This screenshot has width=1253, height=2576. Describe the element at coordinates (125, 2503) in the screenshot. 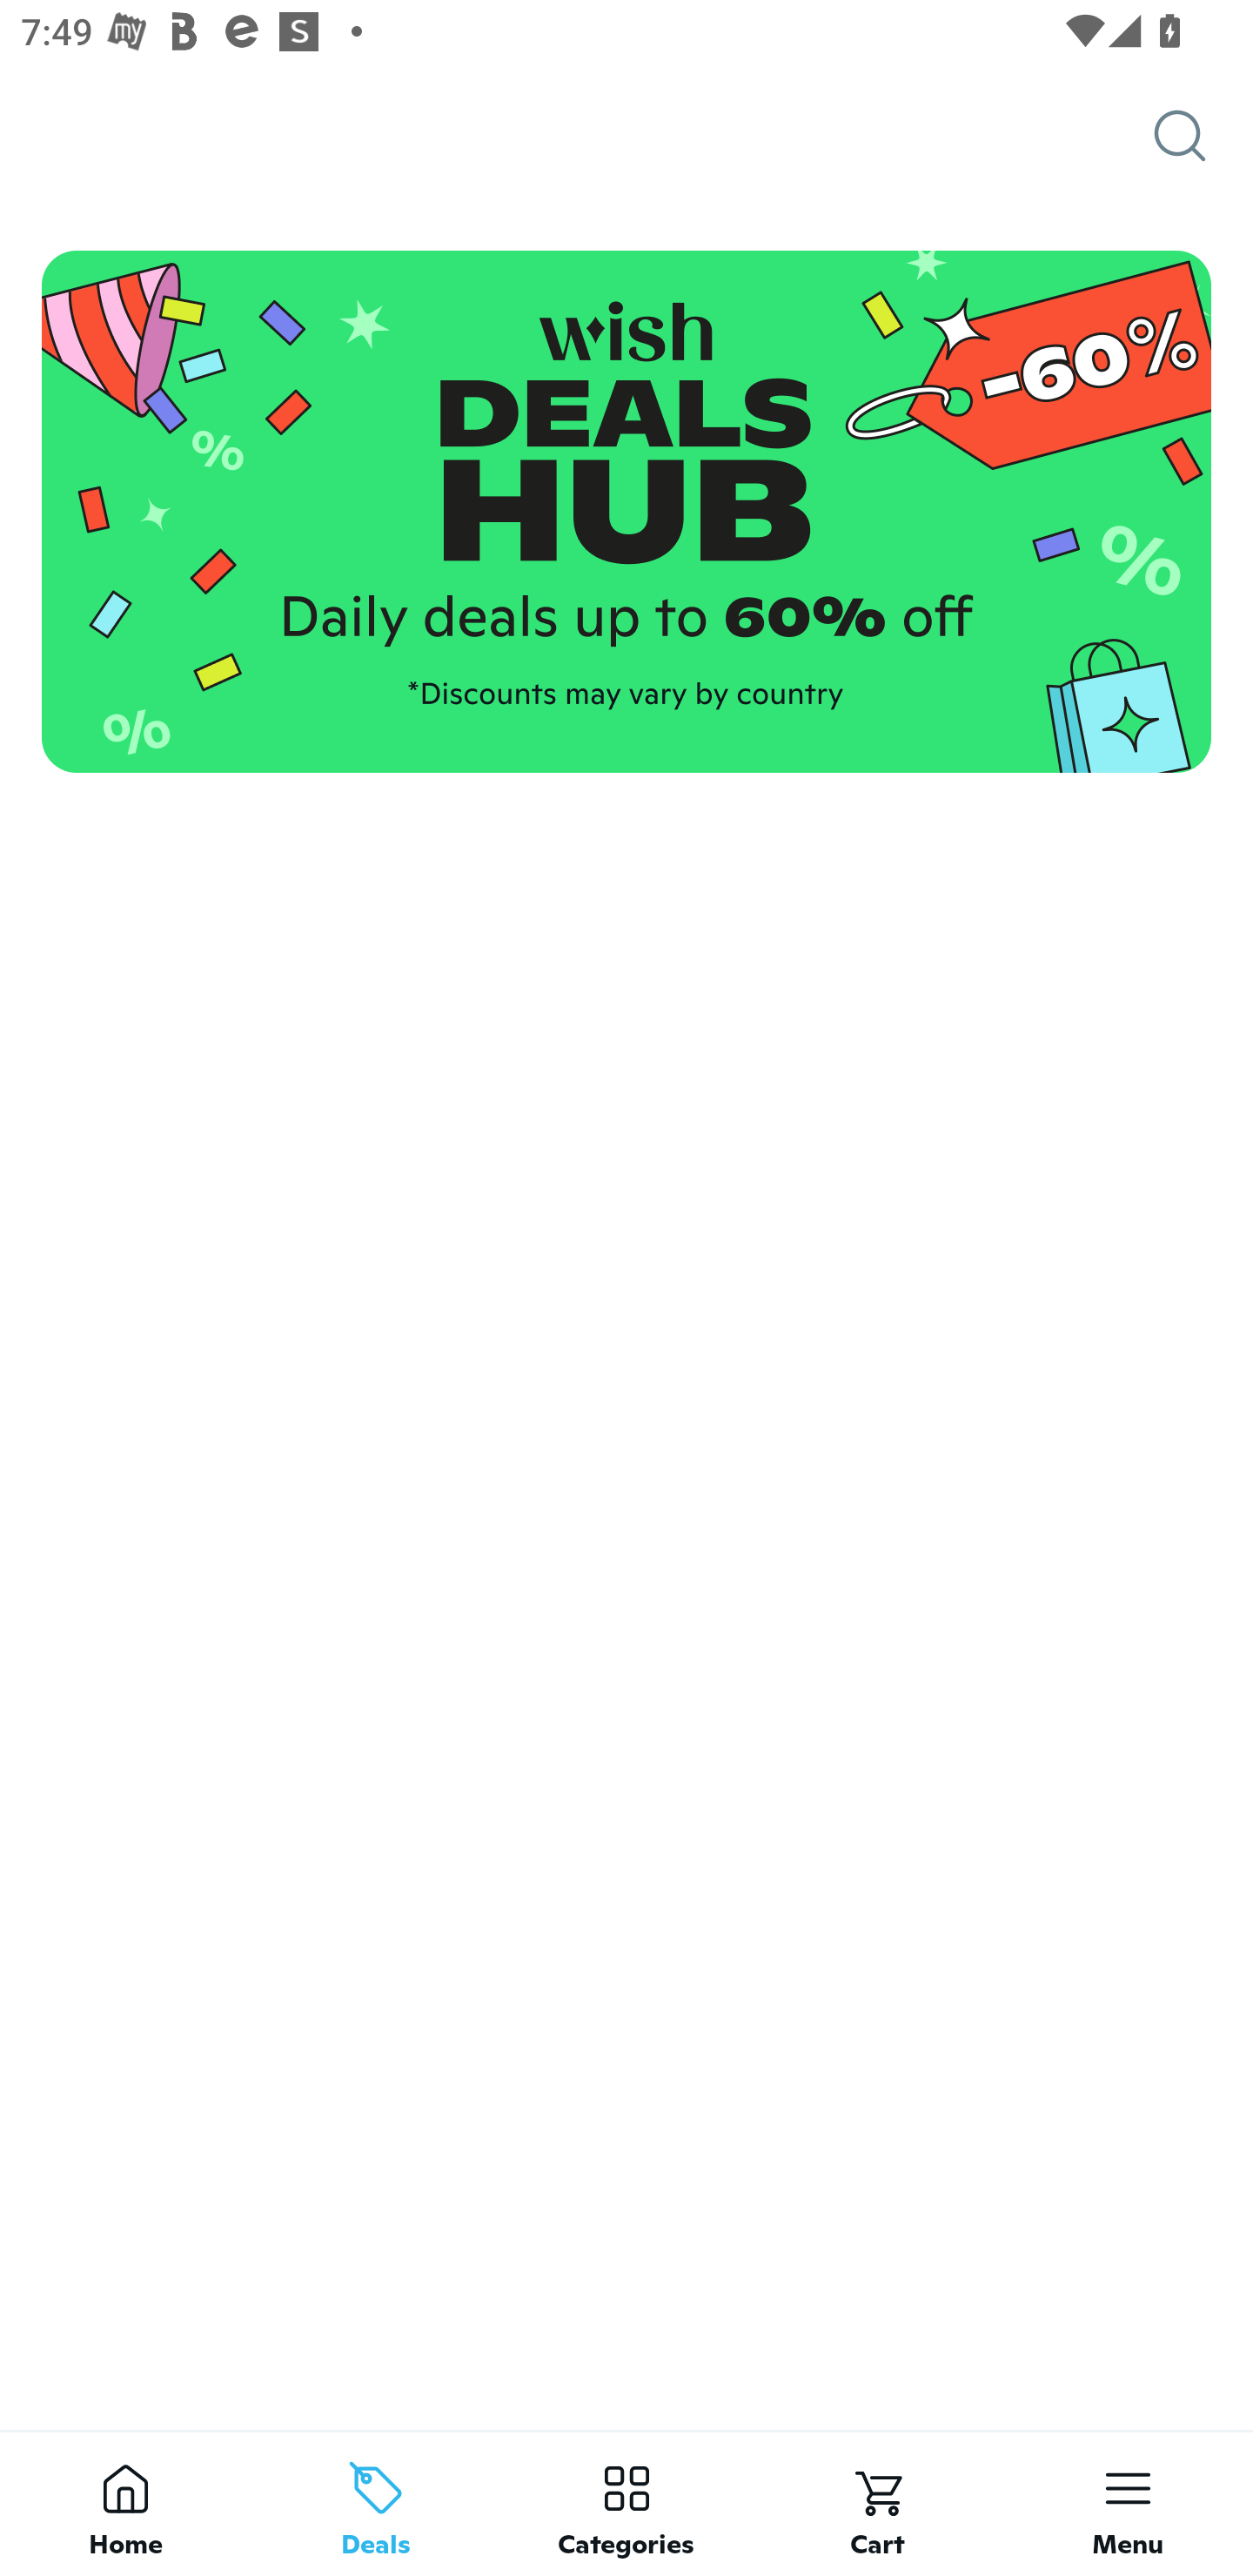

I see `Home` at that location.